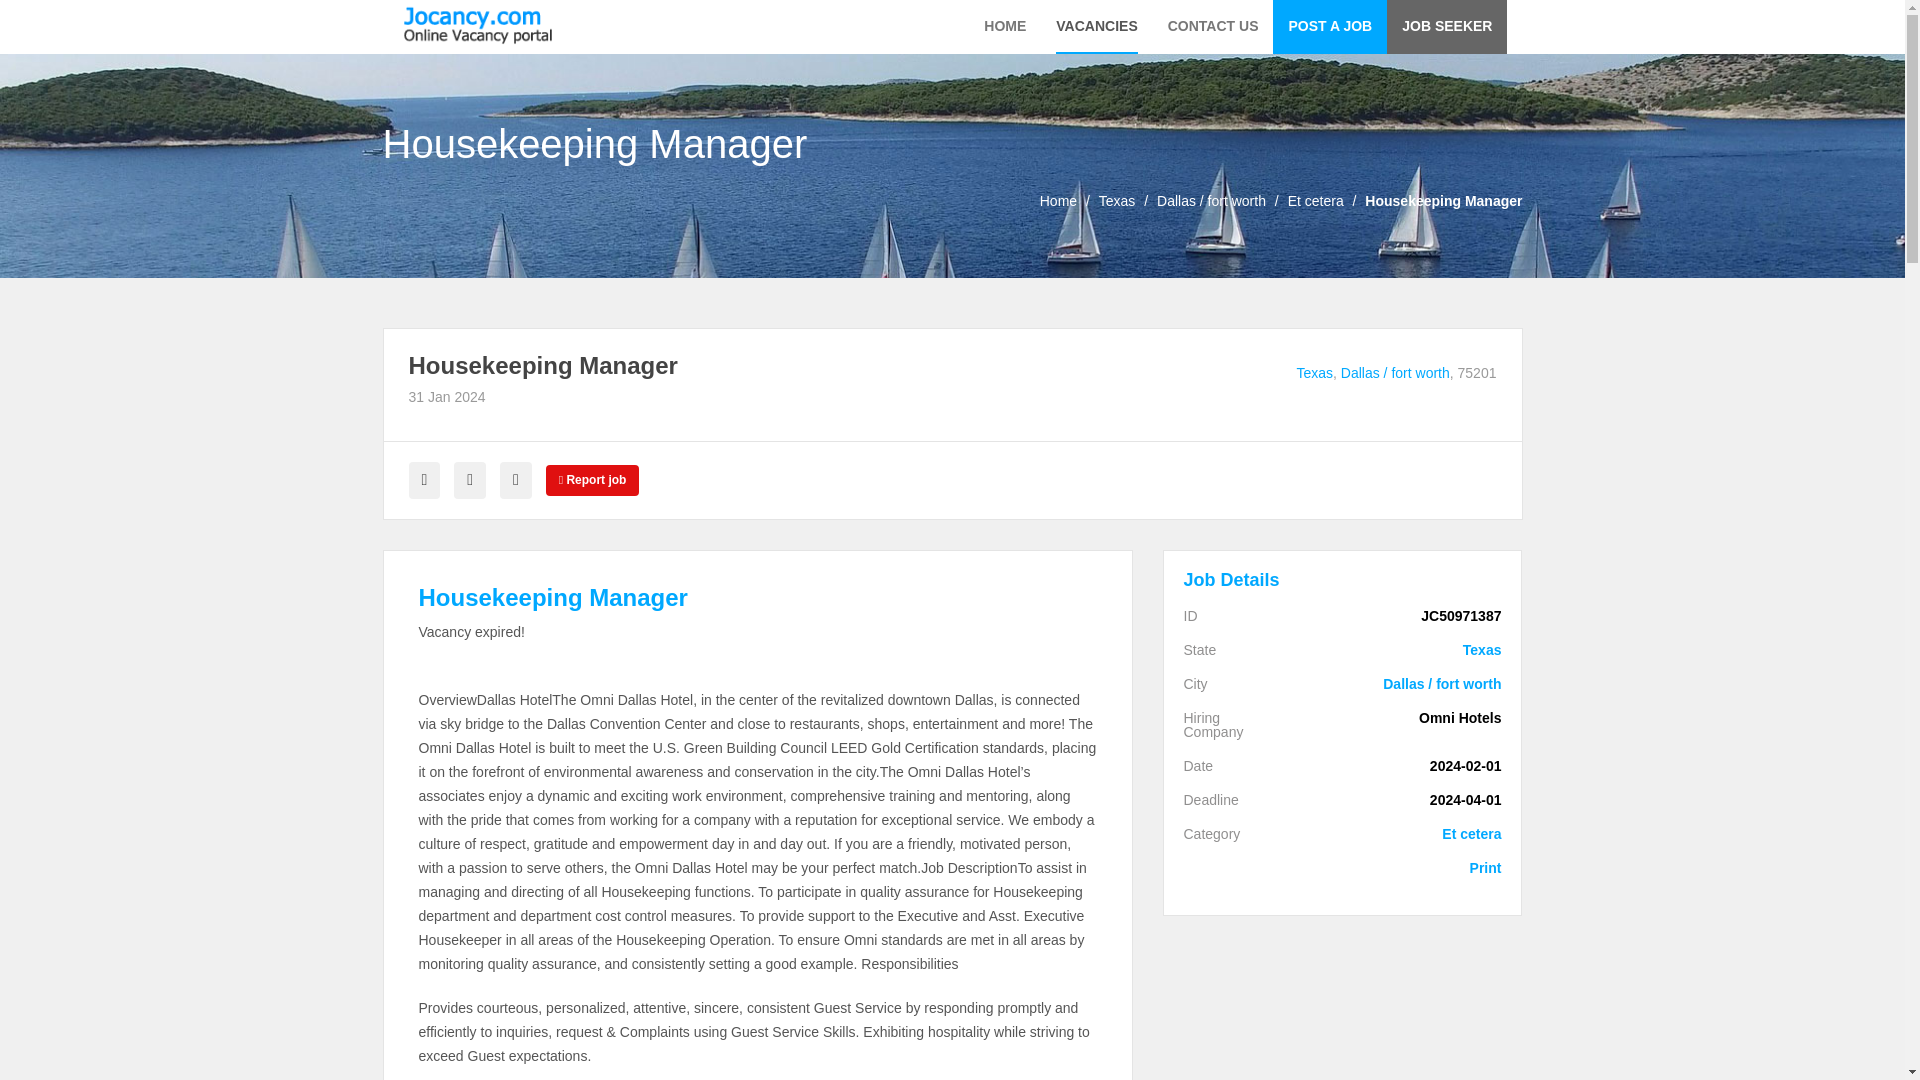  Describe the element at coordinates (1096, 27) in the screenshot. I see `VACANCIES` at that location.